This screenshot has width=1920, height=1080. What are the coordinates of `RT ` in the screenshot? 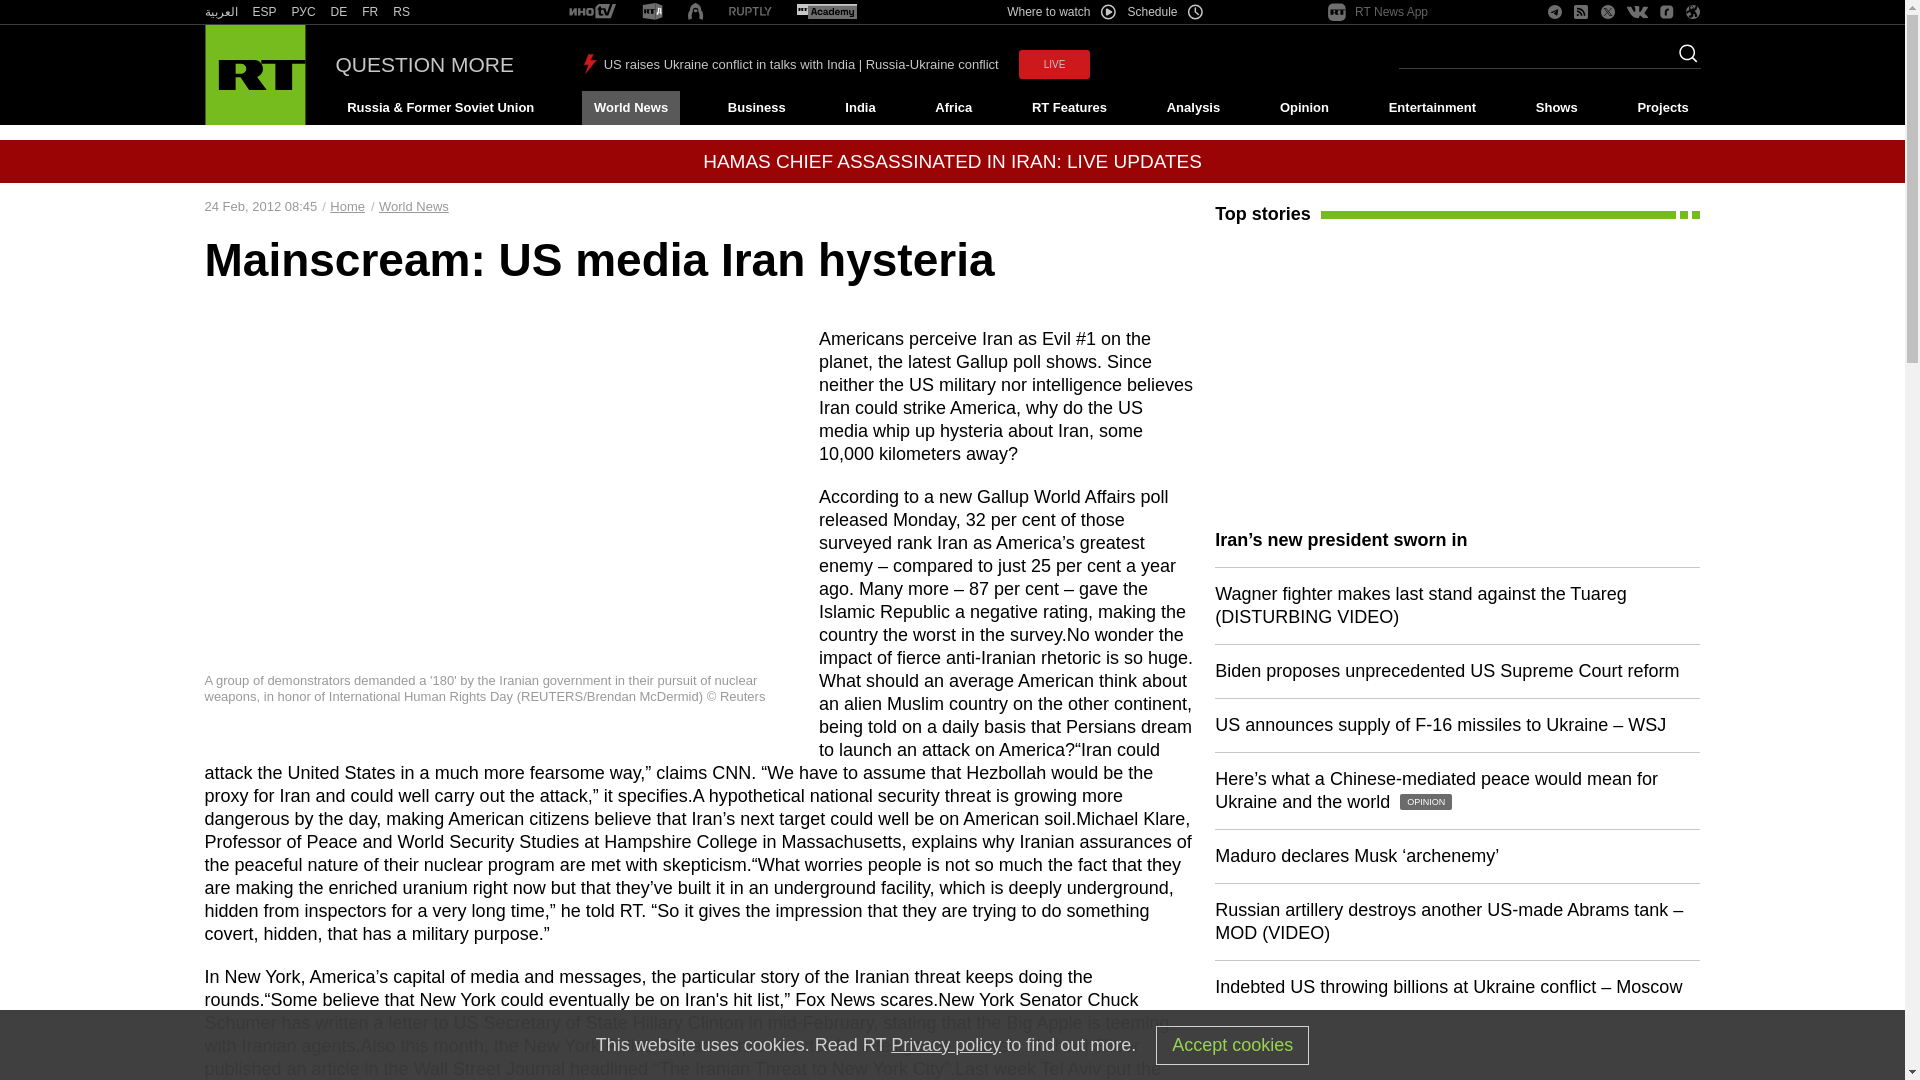 It's located at (338, 12).